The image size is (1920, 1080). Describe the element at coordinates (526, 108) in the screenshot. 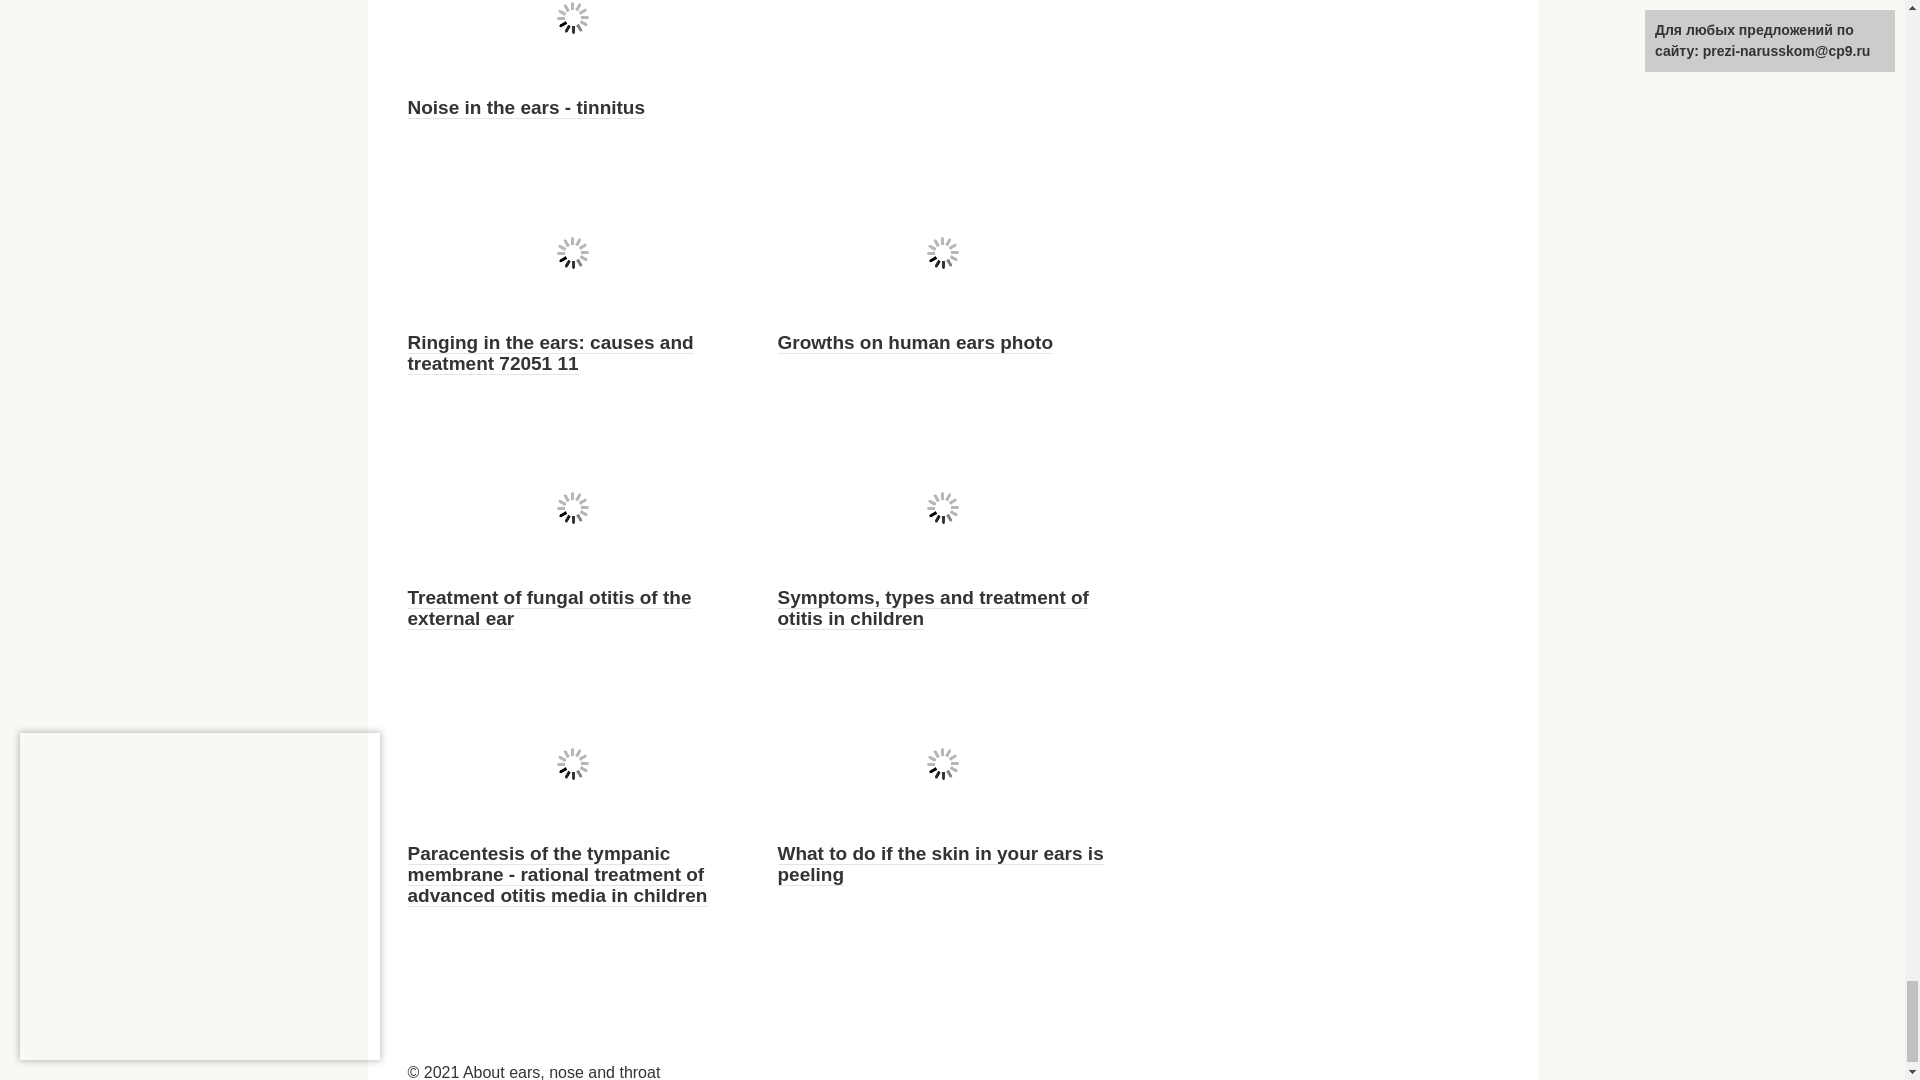

I see `Noise in the ears - tinnitus` at that location.